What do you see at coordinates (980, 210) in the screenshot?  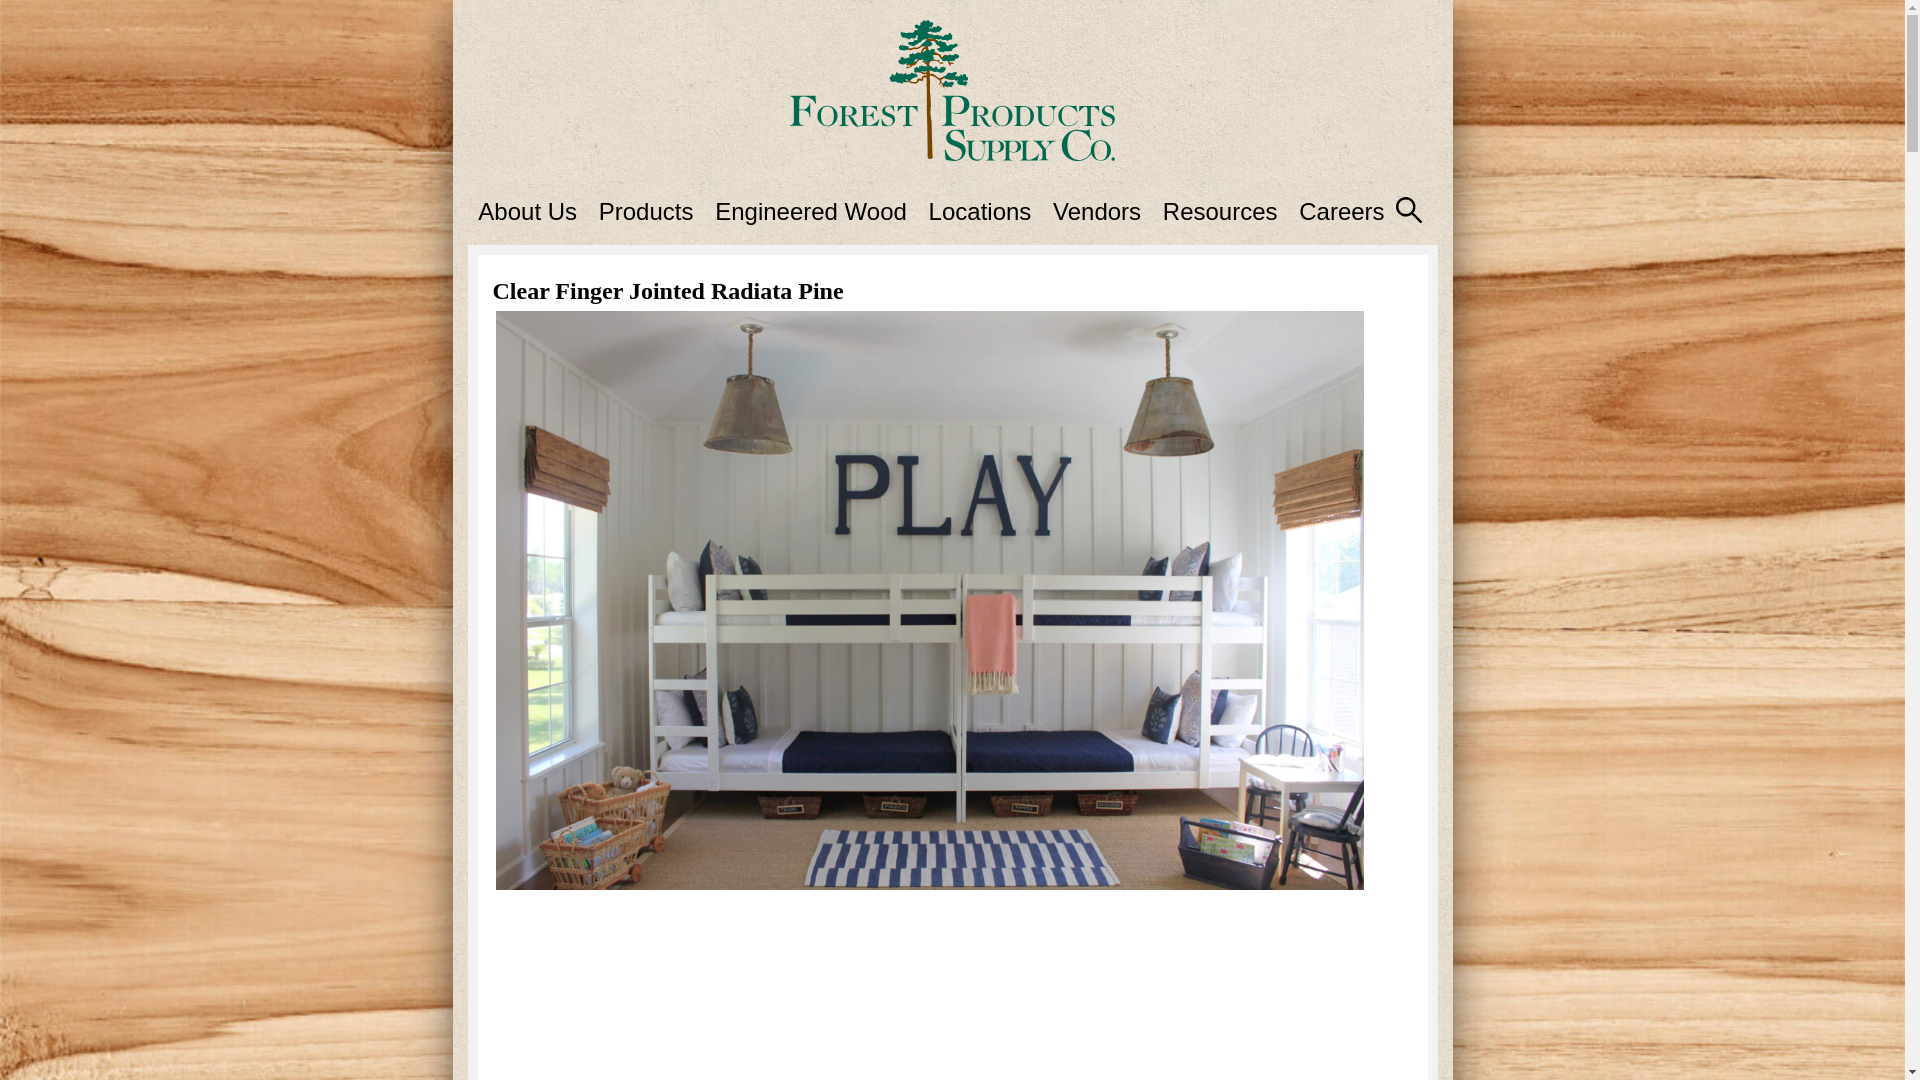 I see `Locations` at bounding box center [980, 210].